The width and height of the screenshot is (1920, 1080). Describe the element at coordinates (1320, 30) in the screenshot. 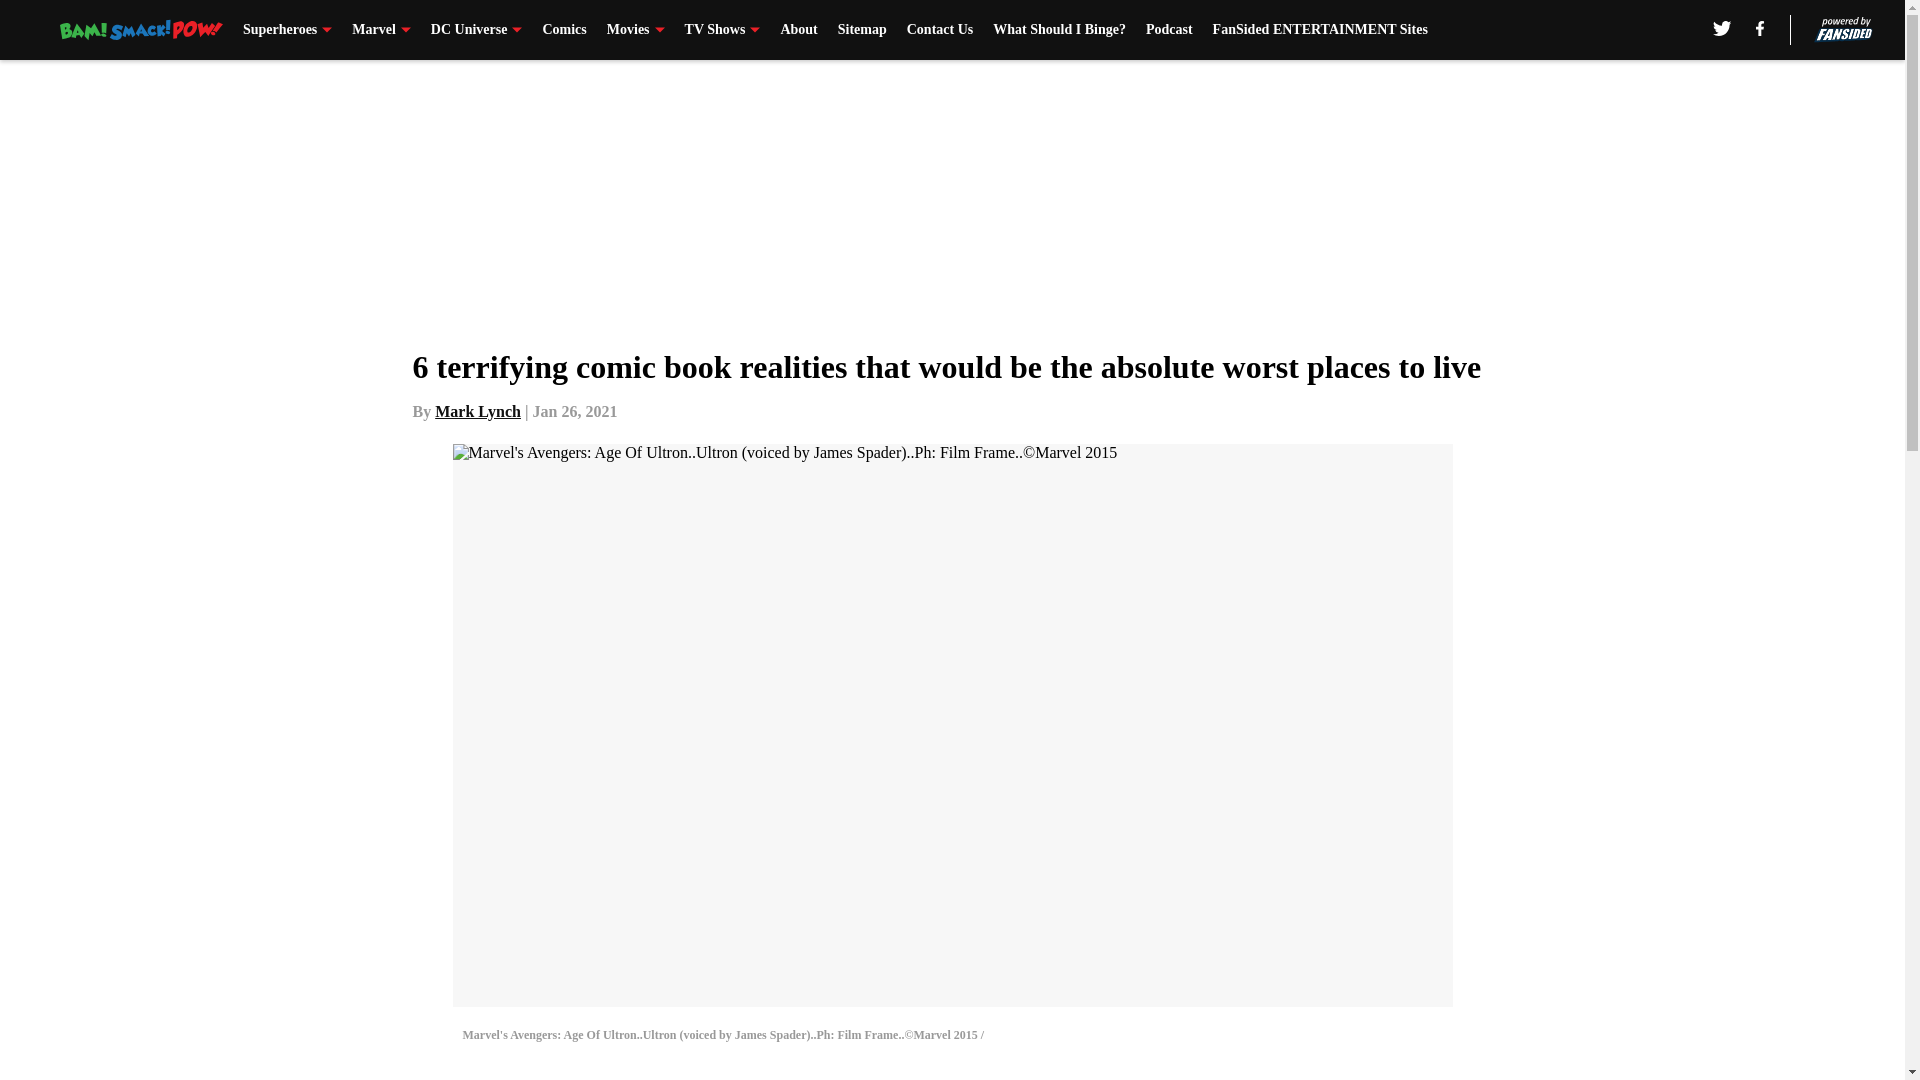

I see `FanSided ENTERTAINMENT Sites` at that location.